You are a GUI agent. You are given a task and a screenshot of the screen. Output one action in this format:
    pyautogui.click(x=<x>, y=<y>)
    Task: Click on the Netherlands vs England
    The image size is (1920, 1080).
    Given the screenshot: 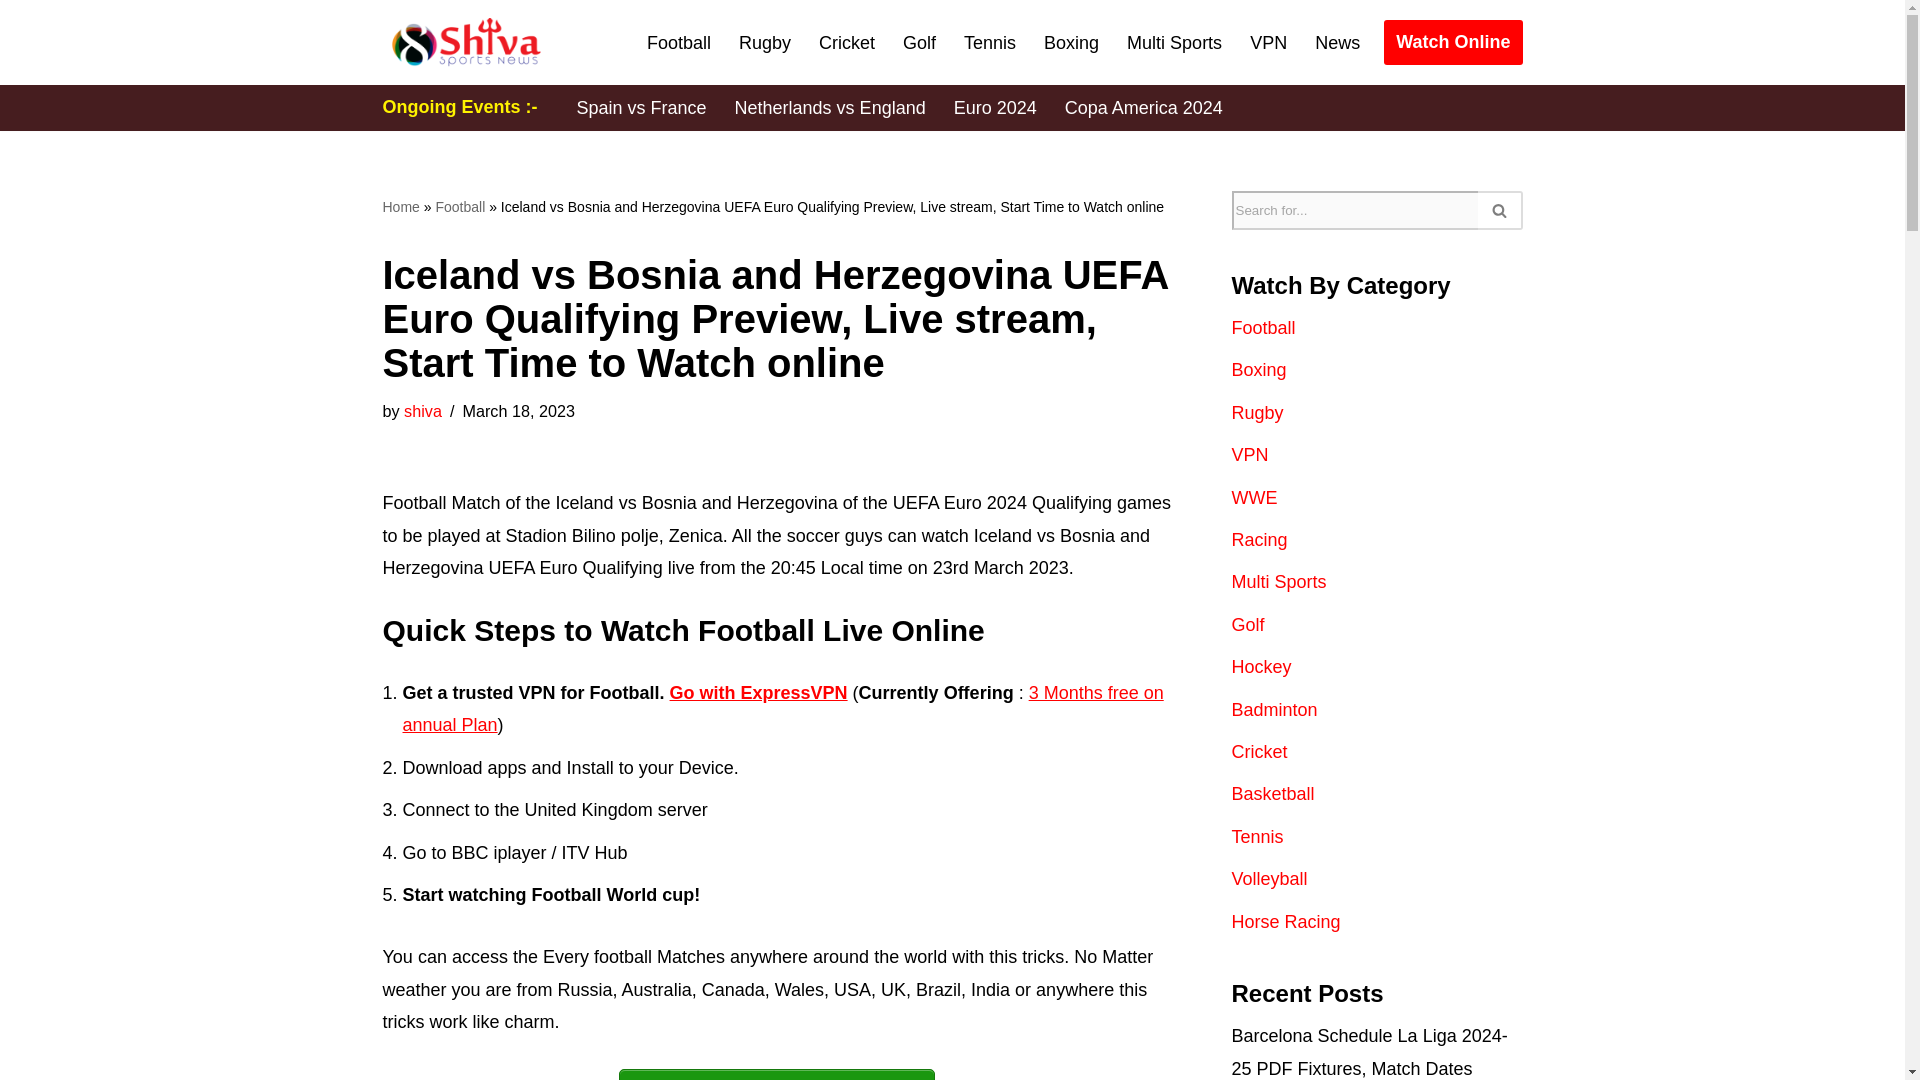 What is the action you would take?
    pyautogui.click(x=830, y=108)
    